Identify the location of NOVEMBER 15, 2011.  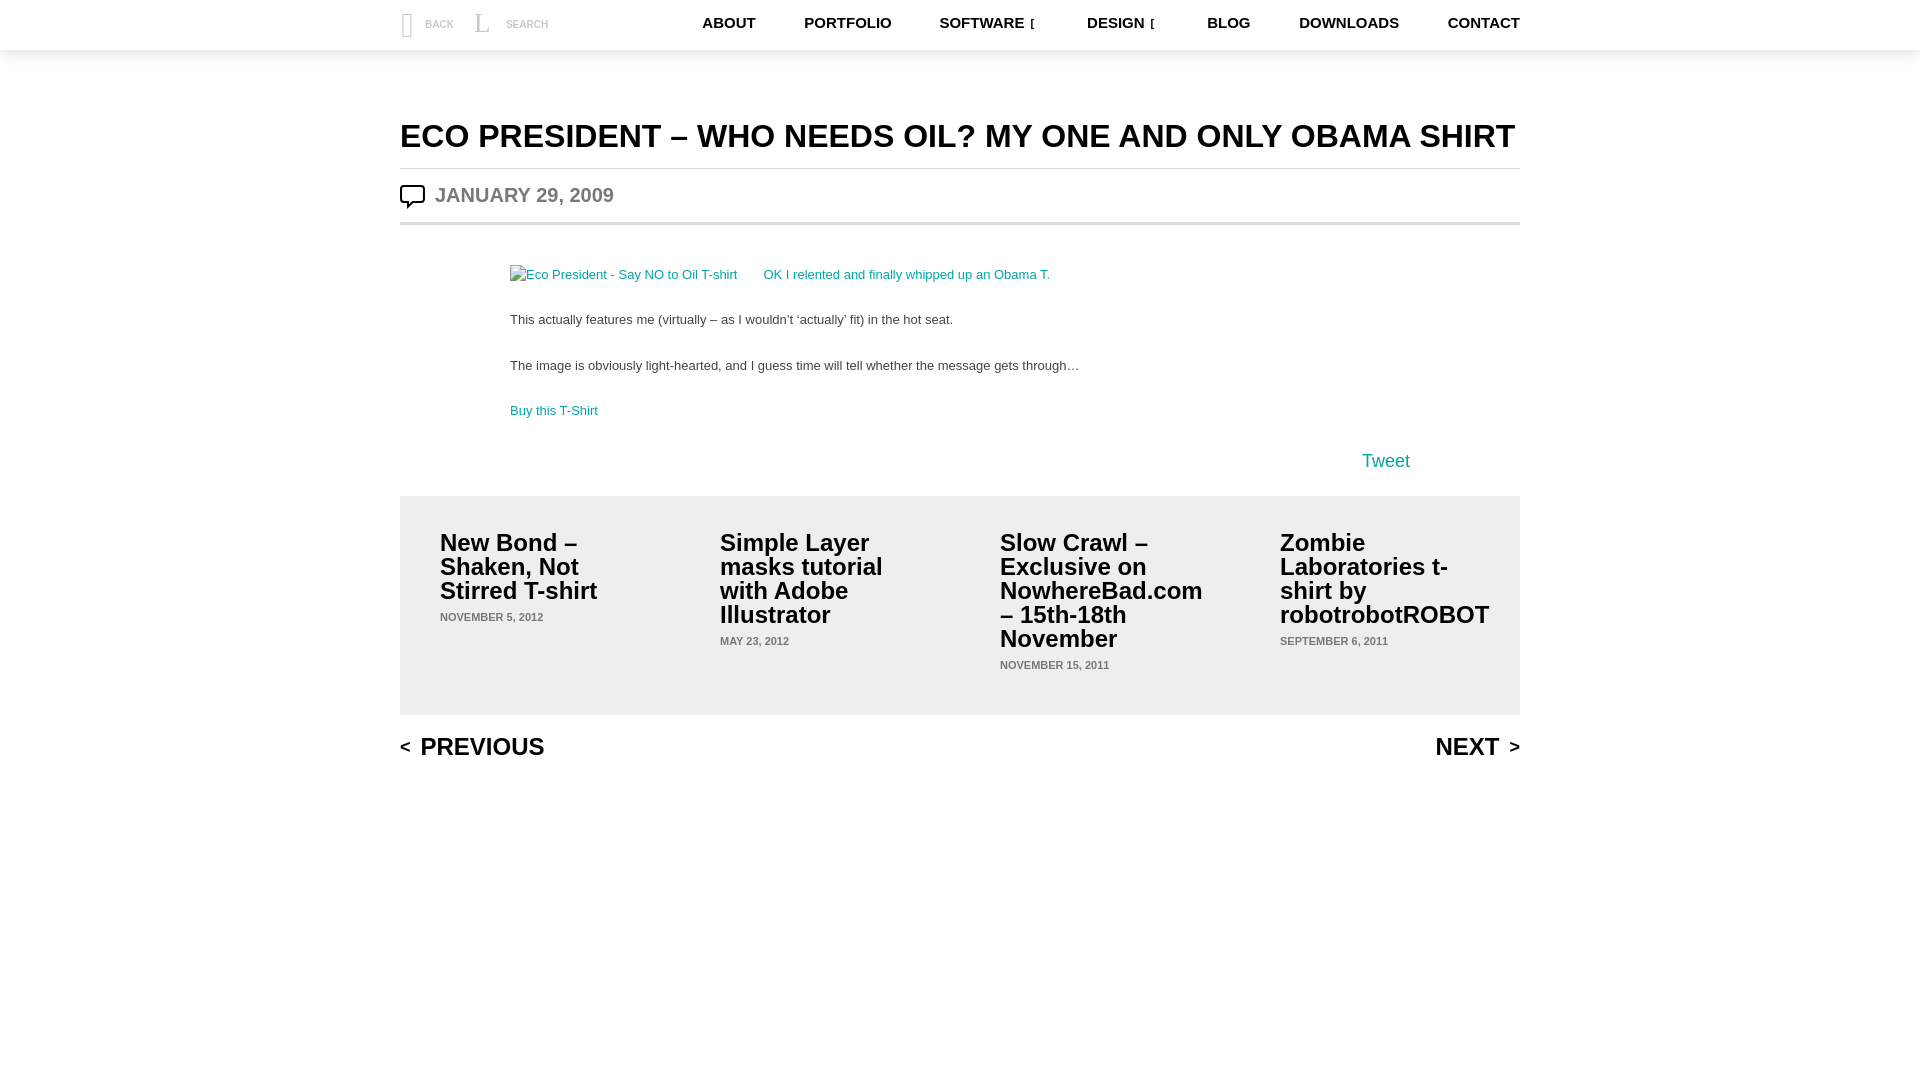
(1054, 664).